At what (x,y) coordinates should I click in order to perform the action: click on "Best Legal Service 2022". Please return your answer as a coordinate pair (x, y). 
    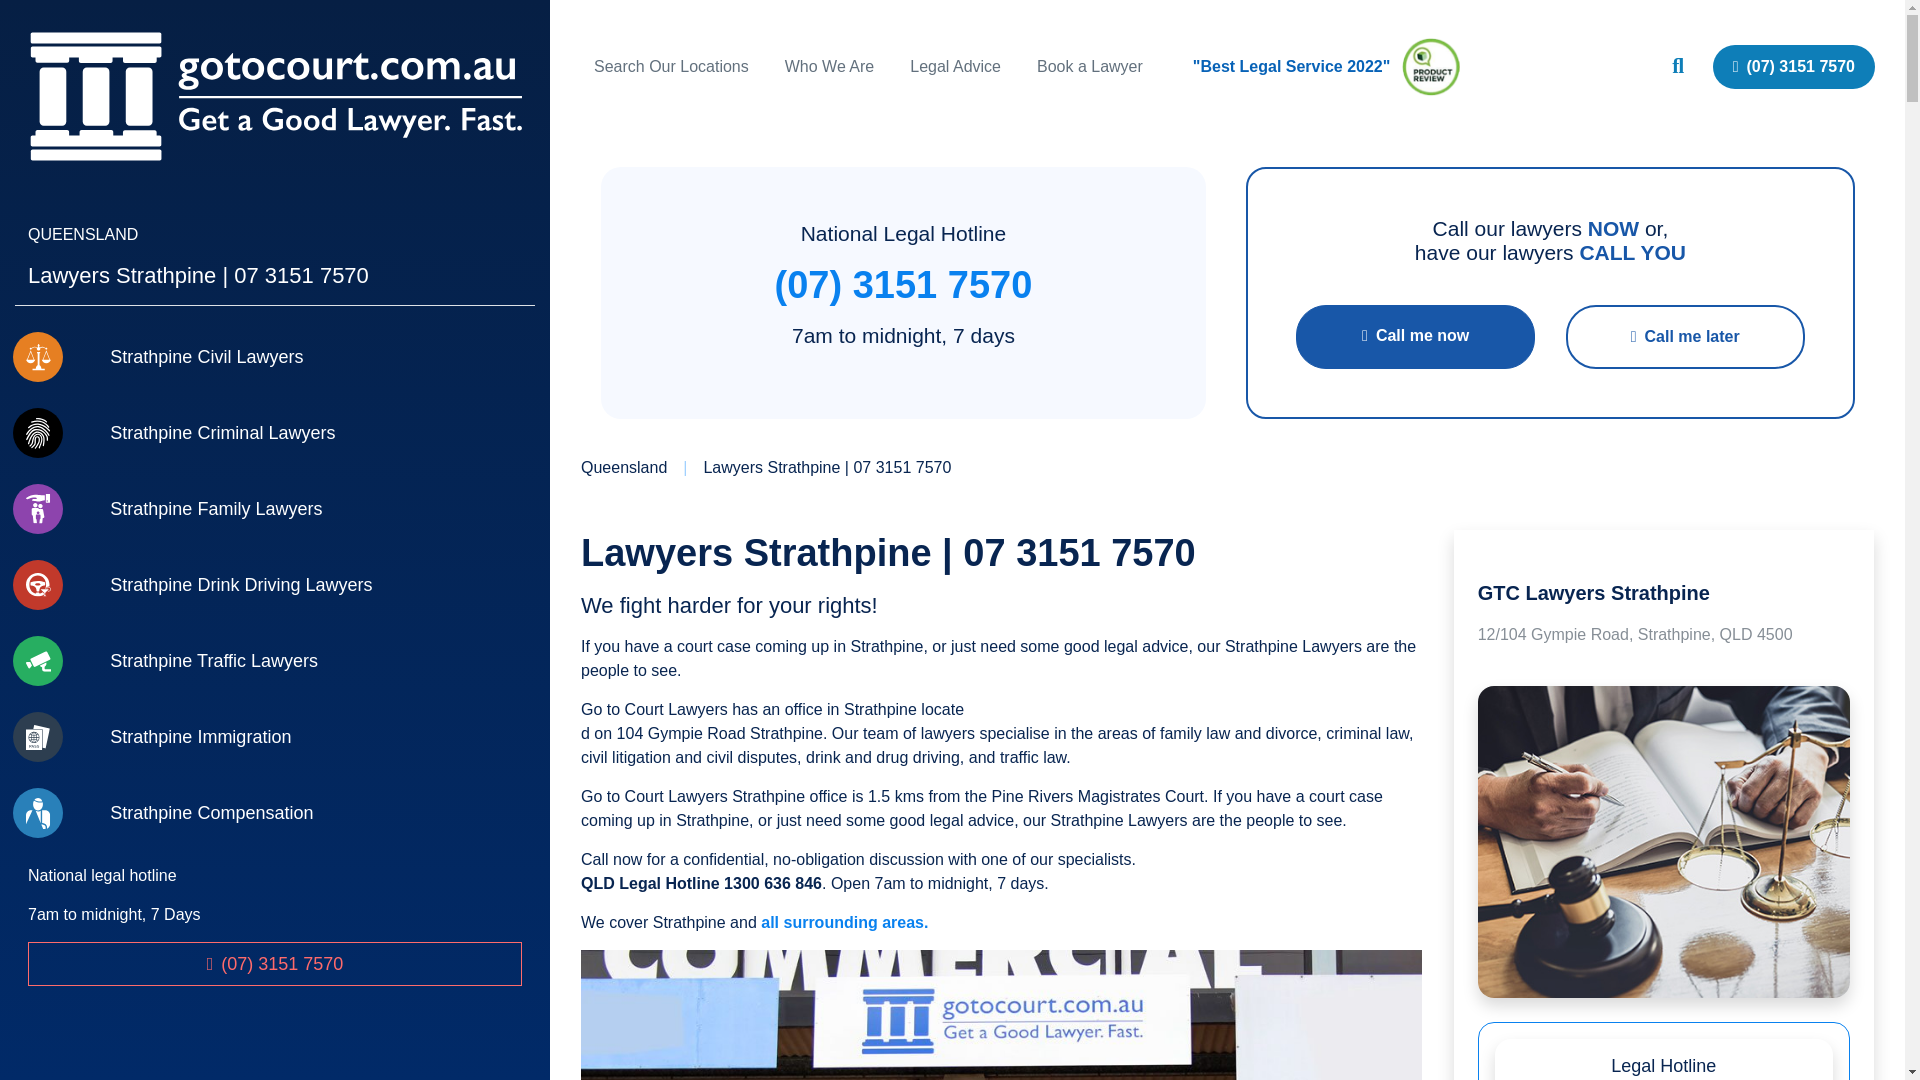
    Looking at the image, I should click on (1338, 67).